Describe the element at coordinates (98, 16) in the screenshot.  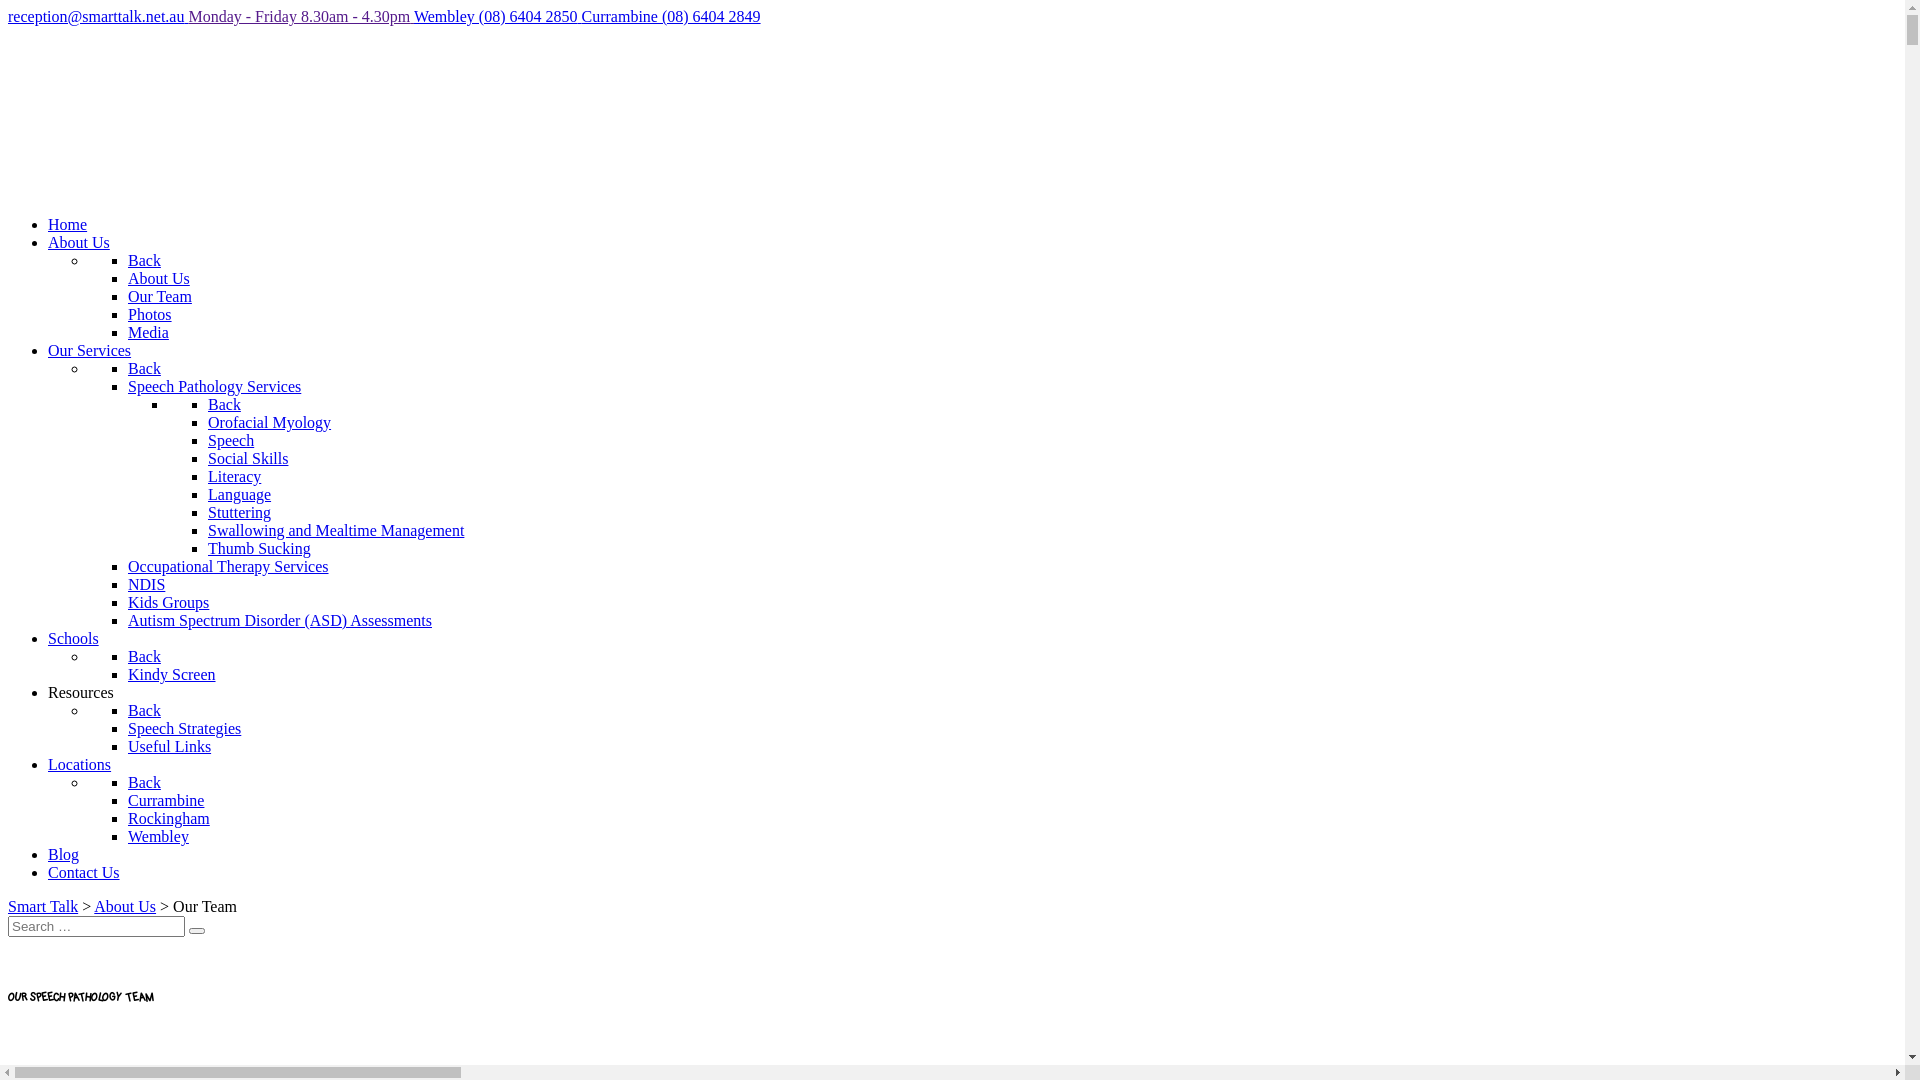
I see `reception@smarttalk.net.au` at that location.